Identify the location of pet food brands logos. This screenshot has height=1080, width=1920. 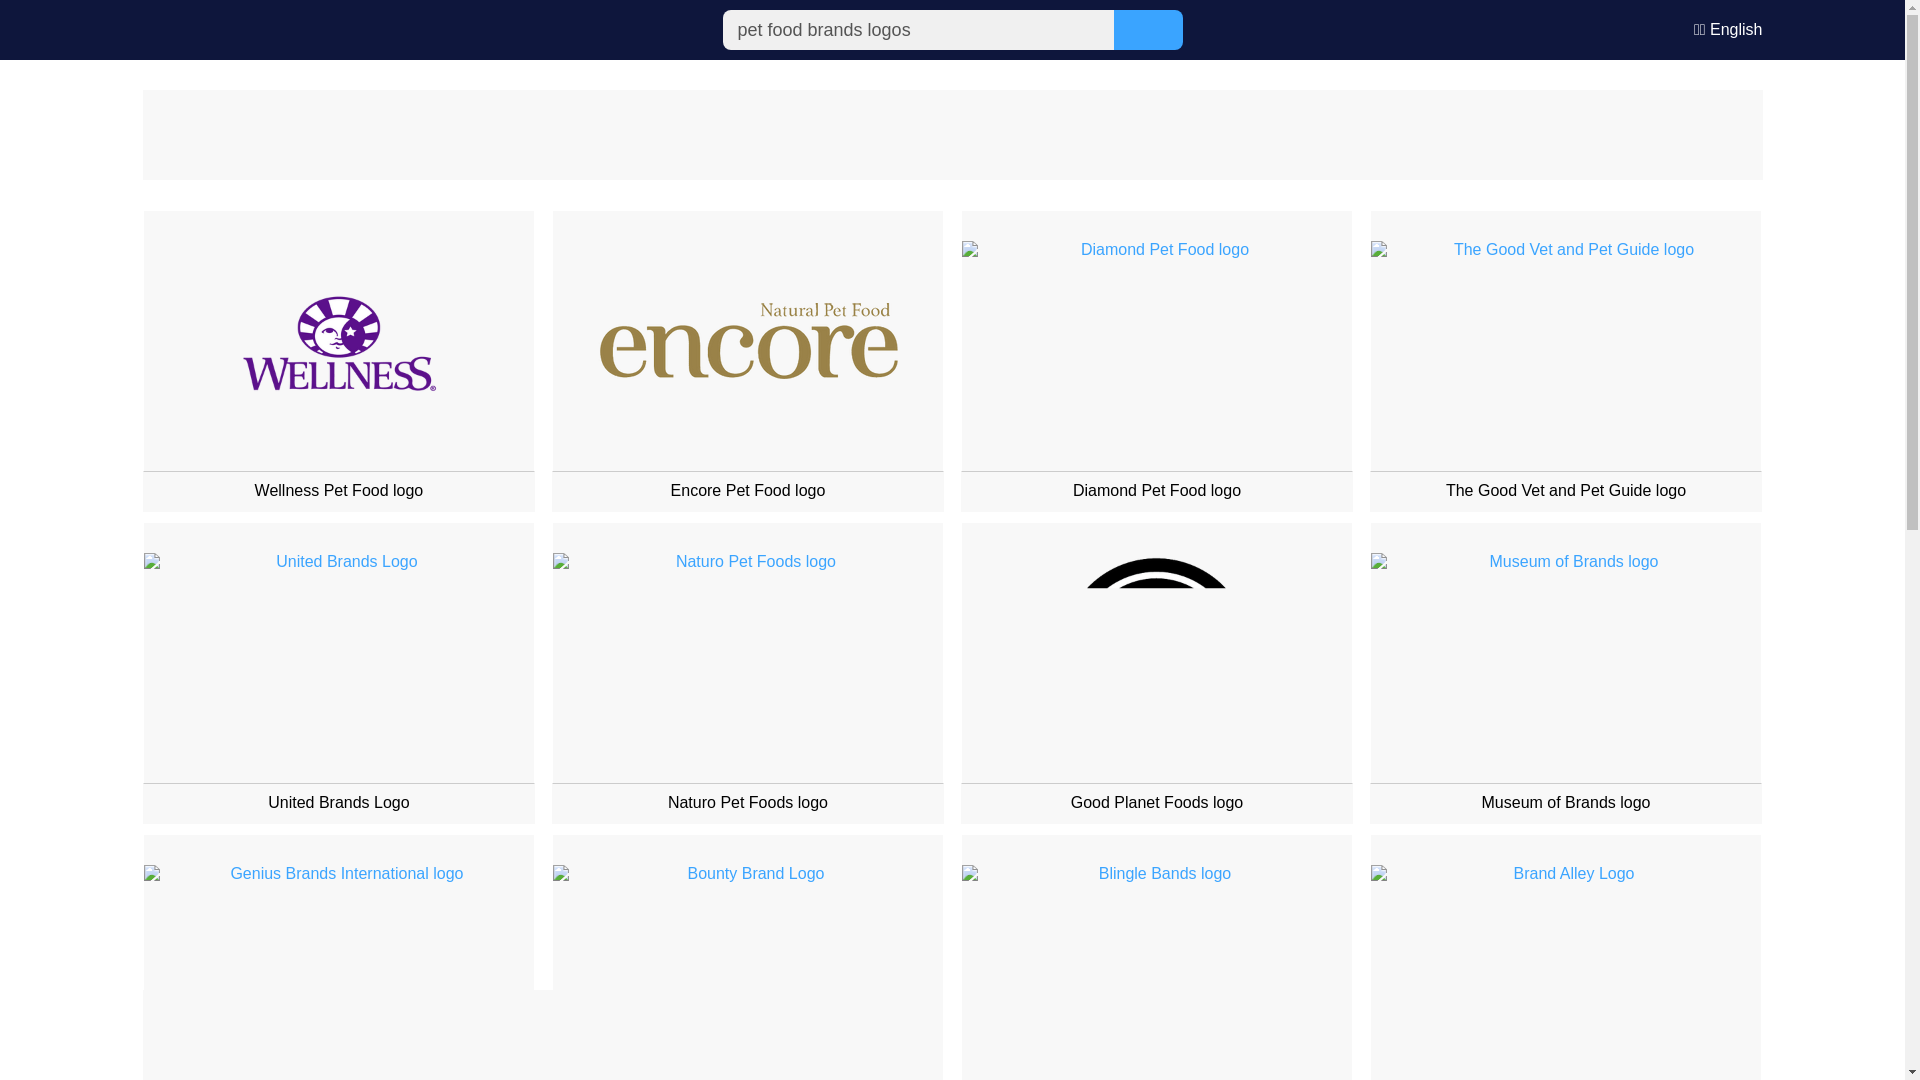
(917, 29).